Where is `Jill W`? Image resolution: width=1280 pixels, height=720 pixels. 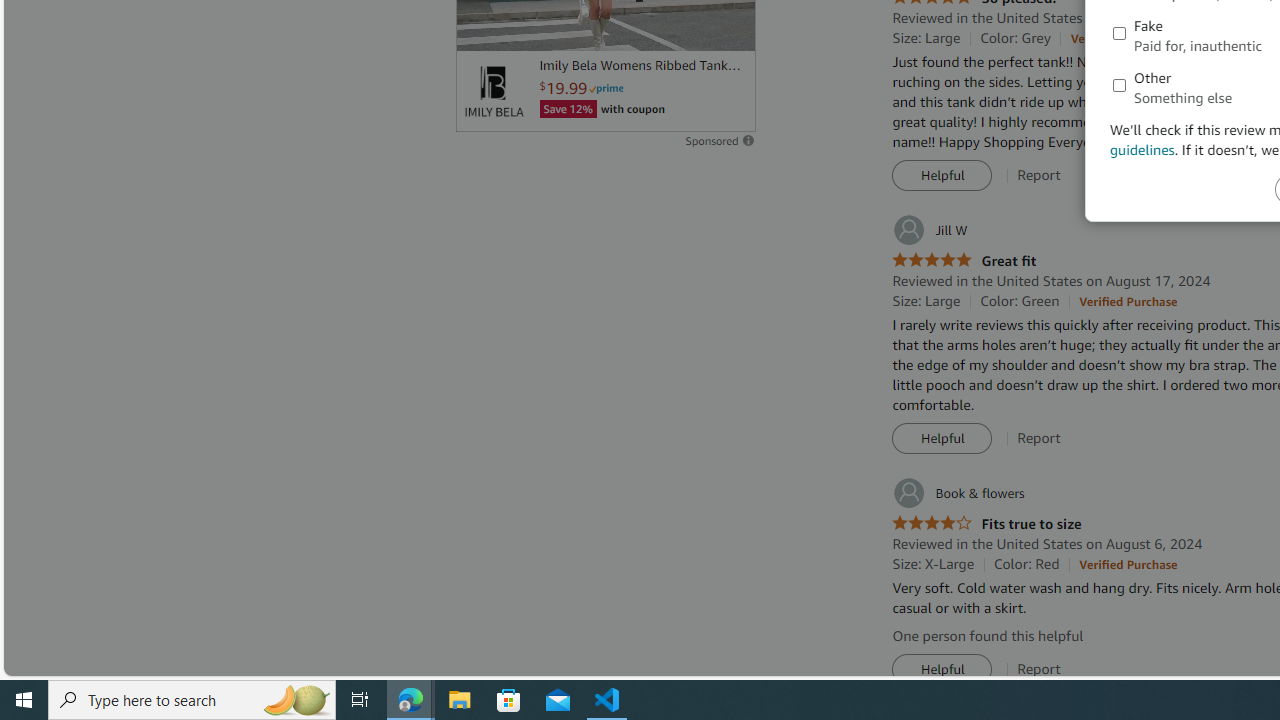 Jill W is located at coordinates (930, 230).